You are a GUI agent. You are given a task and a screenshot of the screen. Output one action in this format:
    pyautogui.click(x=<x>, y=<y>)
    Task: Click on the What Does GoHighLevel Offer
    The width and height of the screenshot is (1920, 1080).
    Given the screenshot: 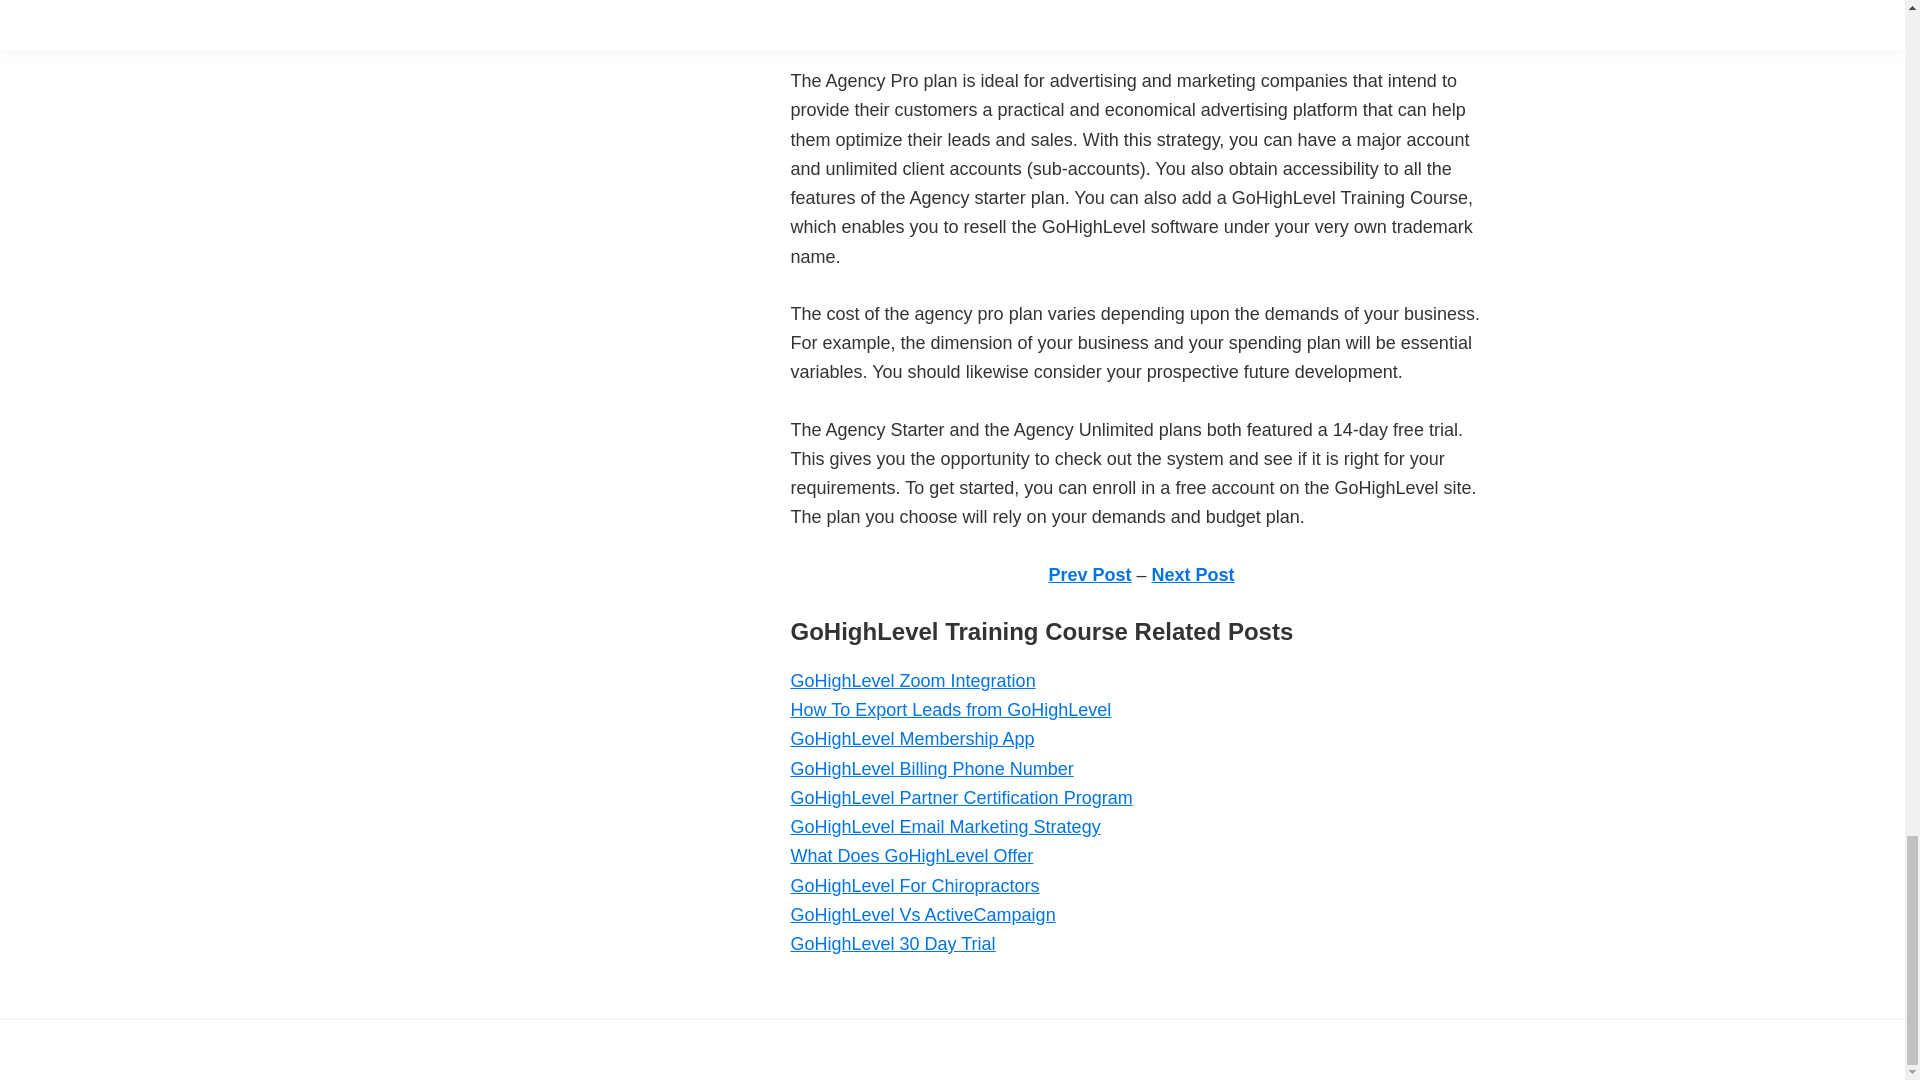 What is the action you would take?
    pyautogui.click(x=910, y=856)
    